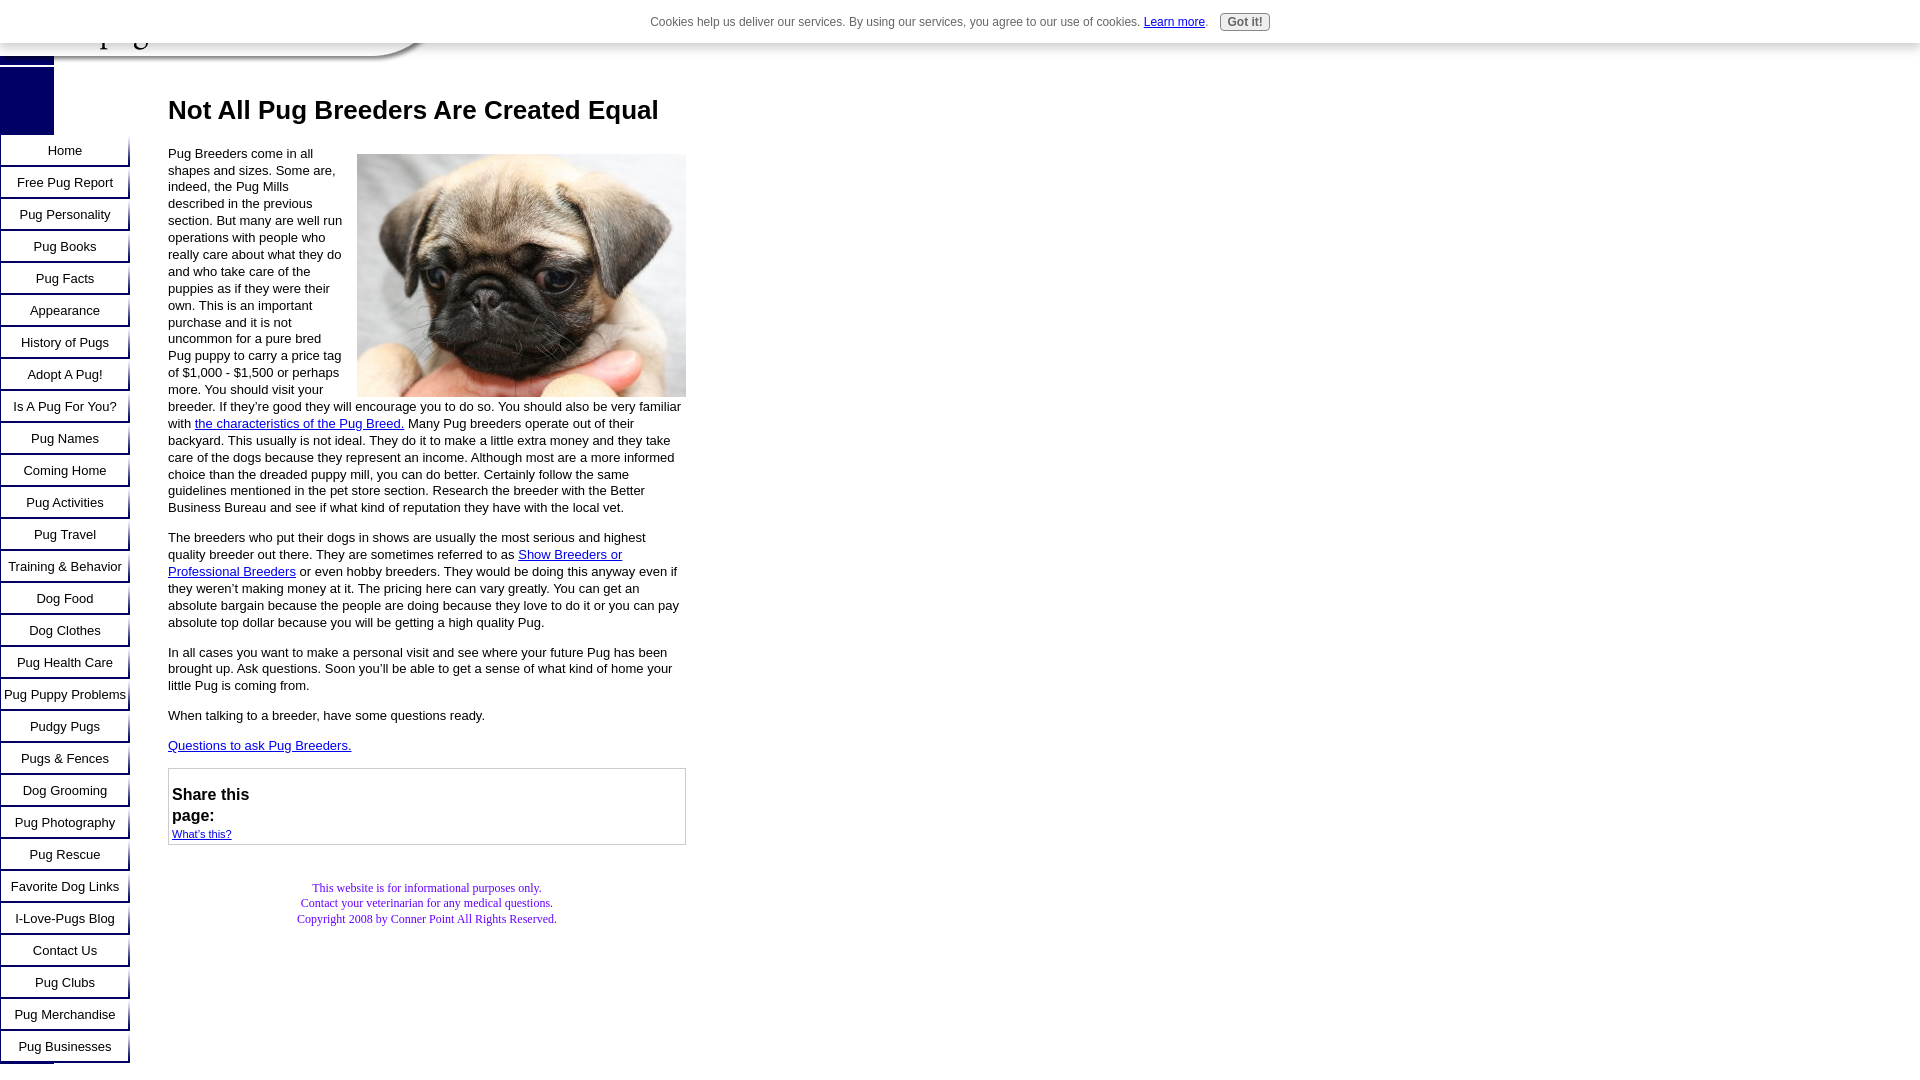 The width and height of the screenshot is (1920, 1080). I want to click on Learn more, so click(1174, 22).